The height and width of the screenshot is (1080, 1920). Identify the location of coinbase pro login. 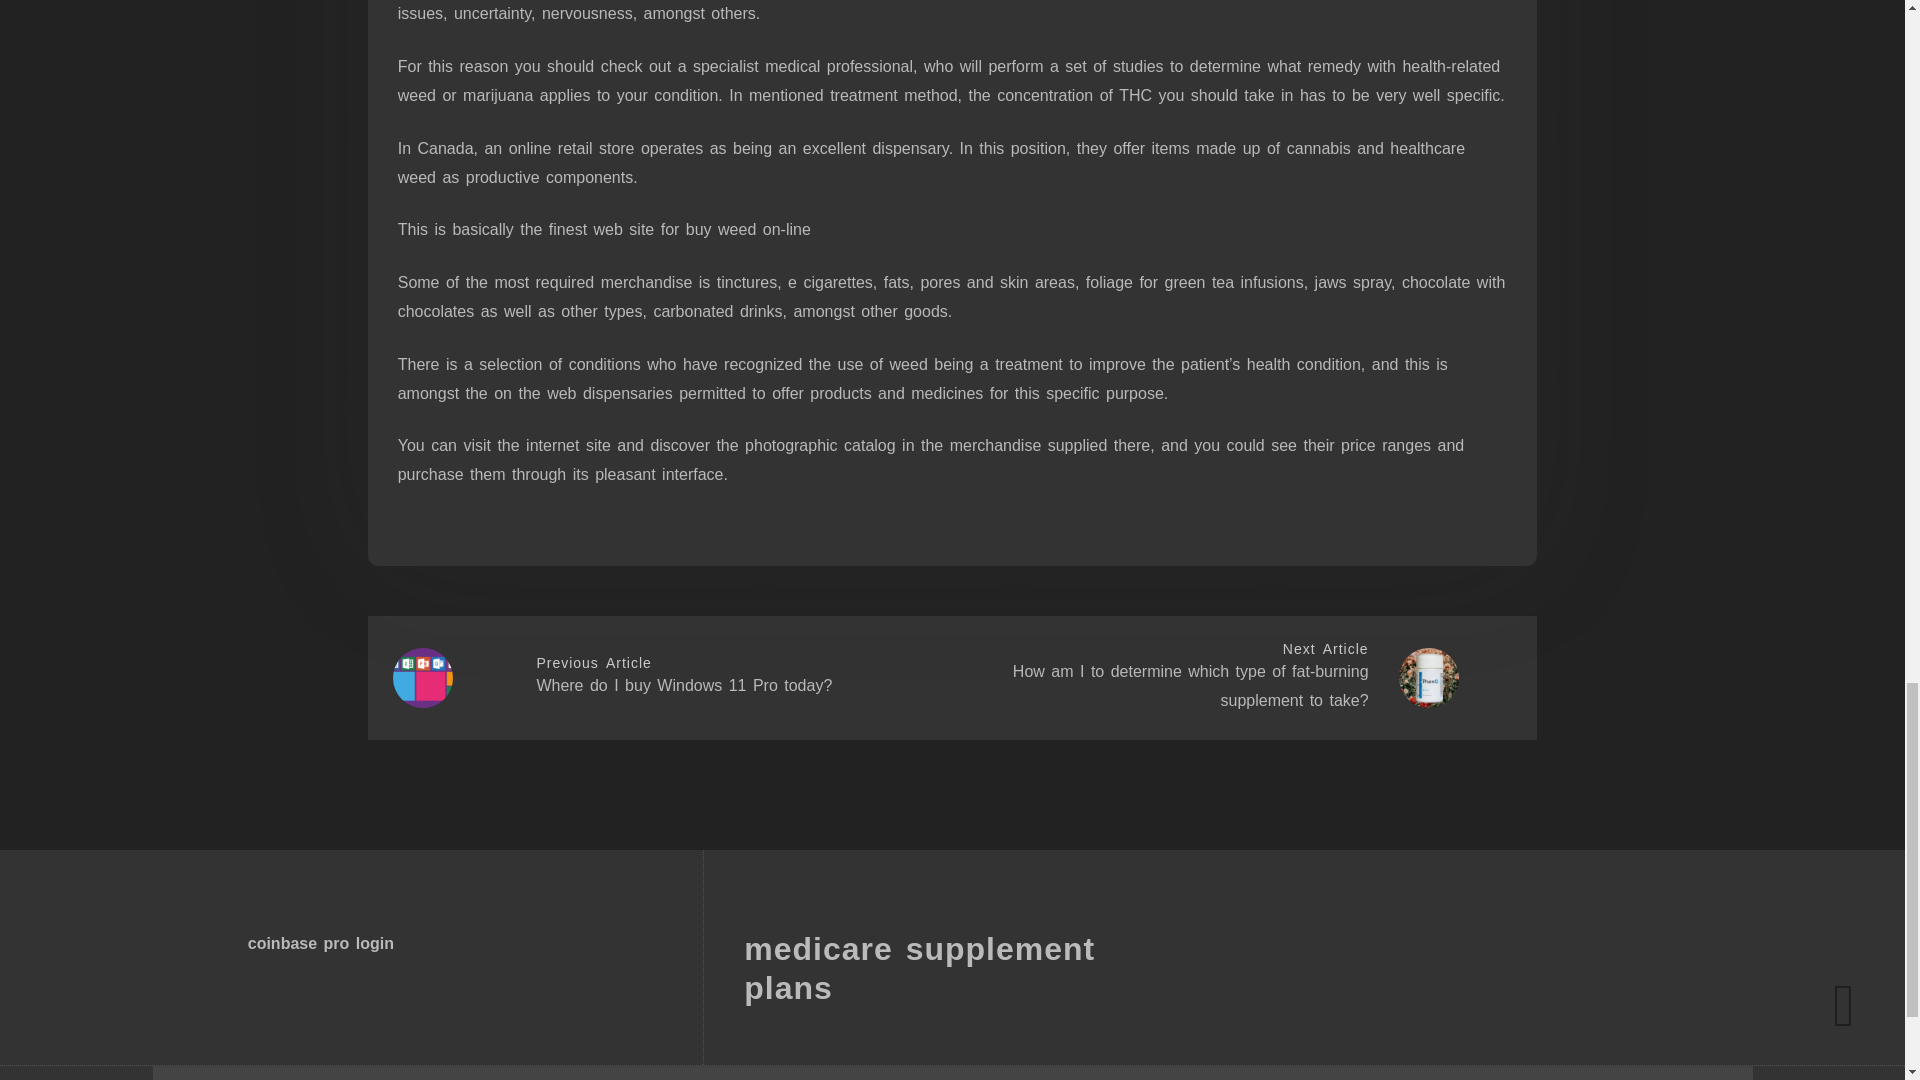
(320, 943).